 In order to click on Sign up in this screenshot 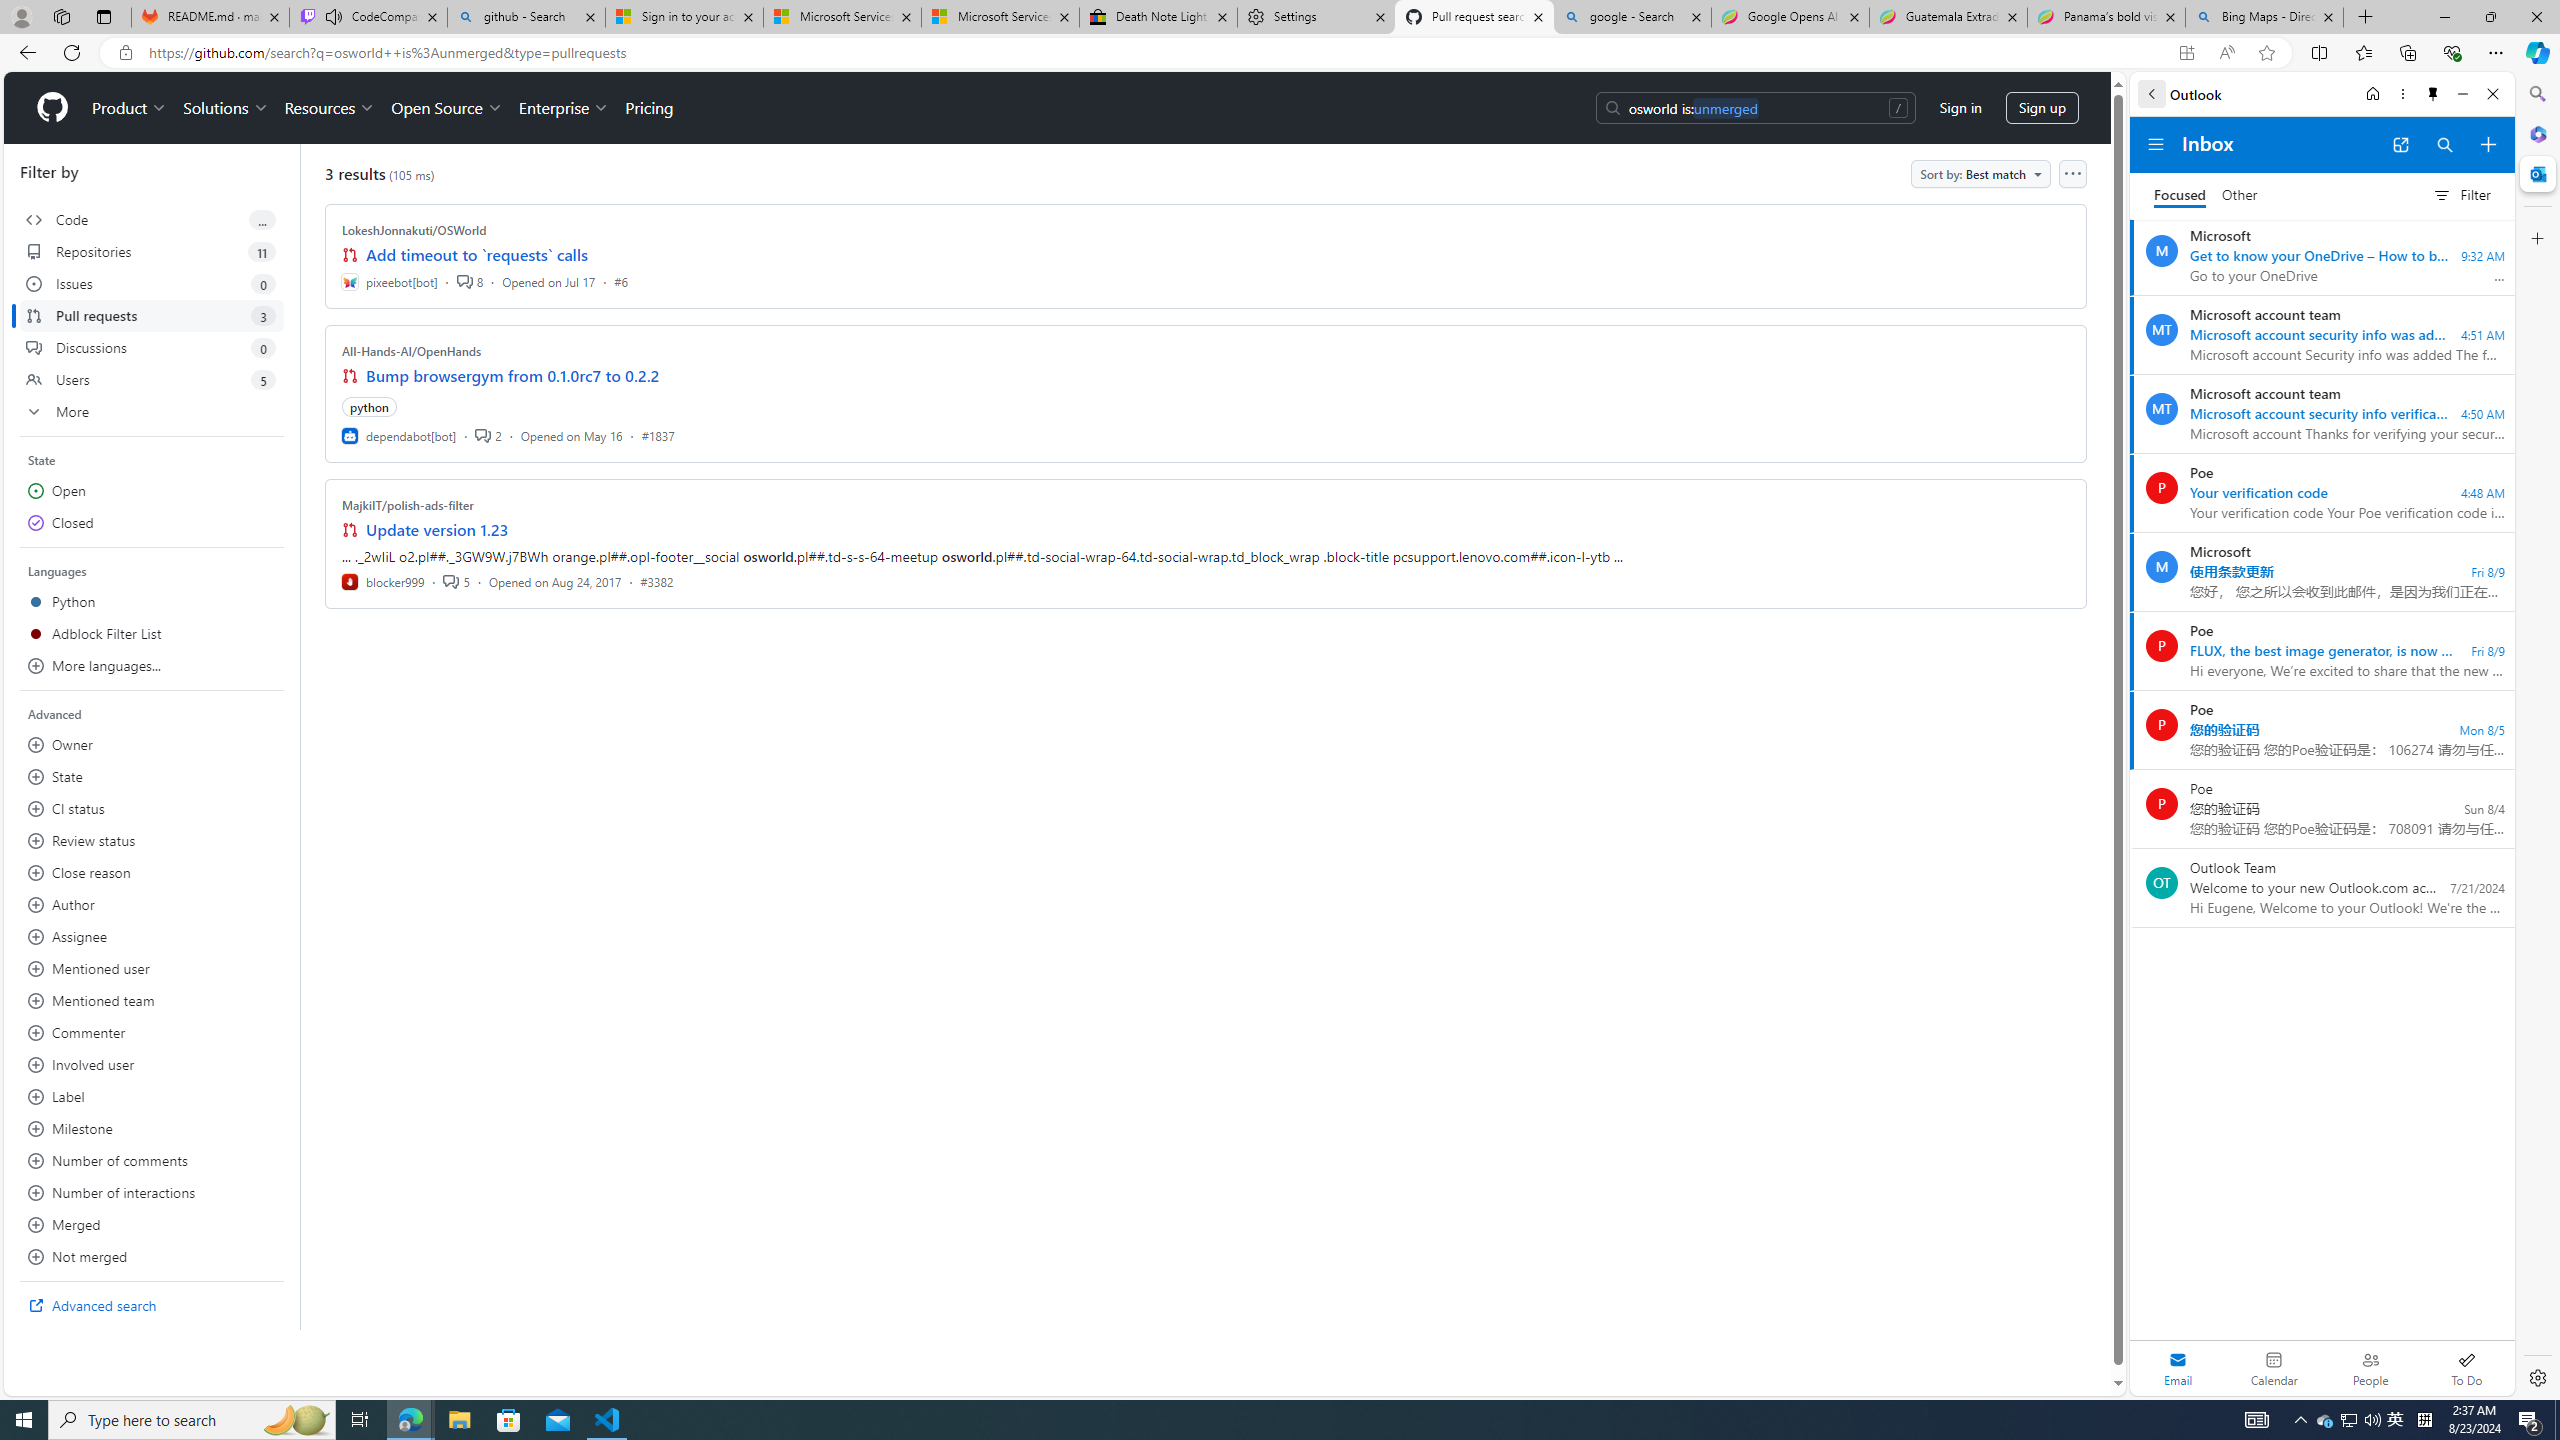, I will do `click(2042, 108)`.